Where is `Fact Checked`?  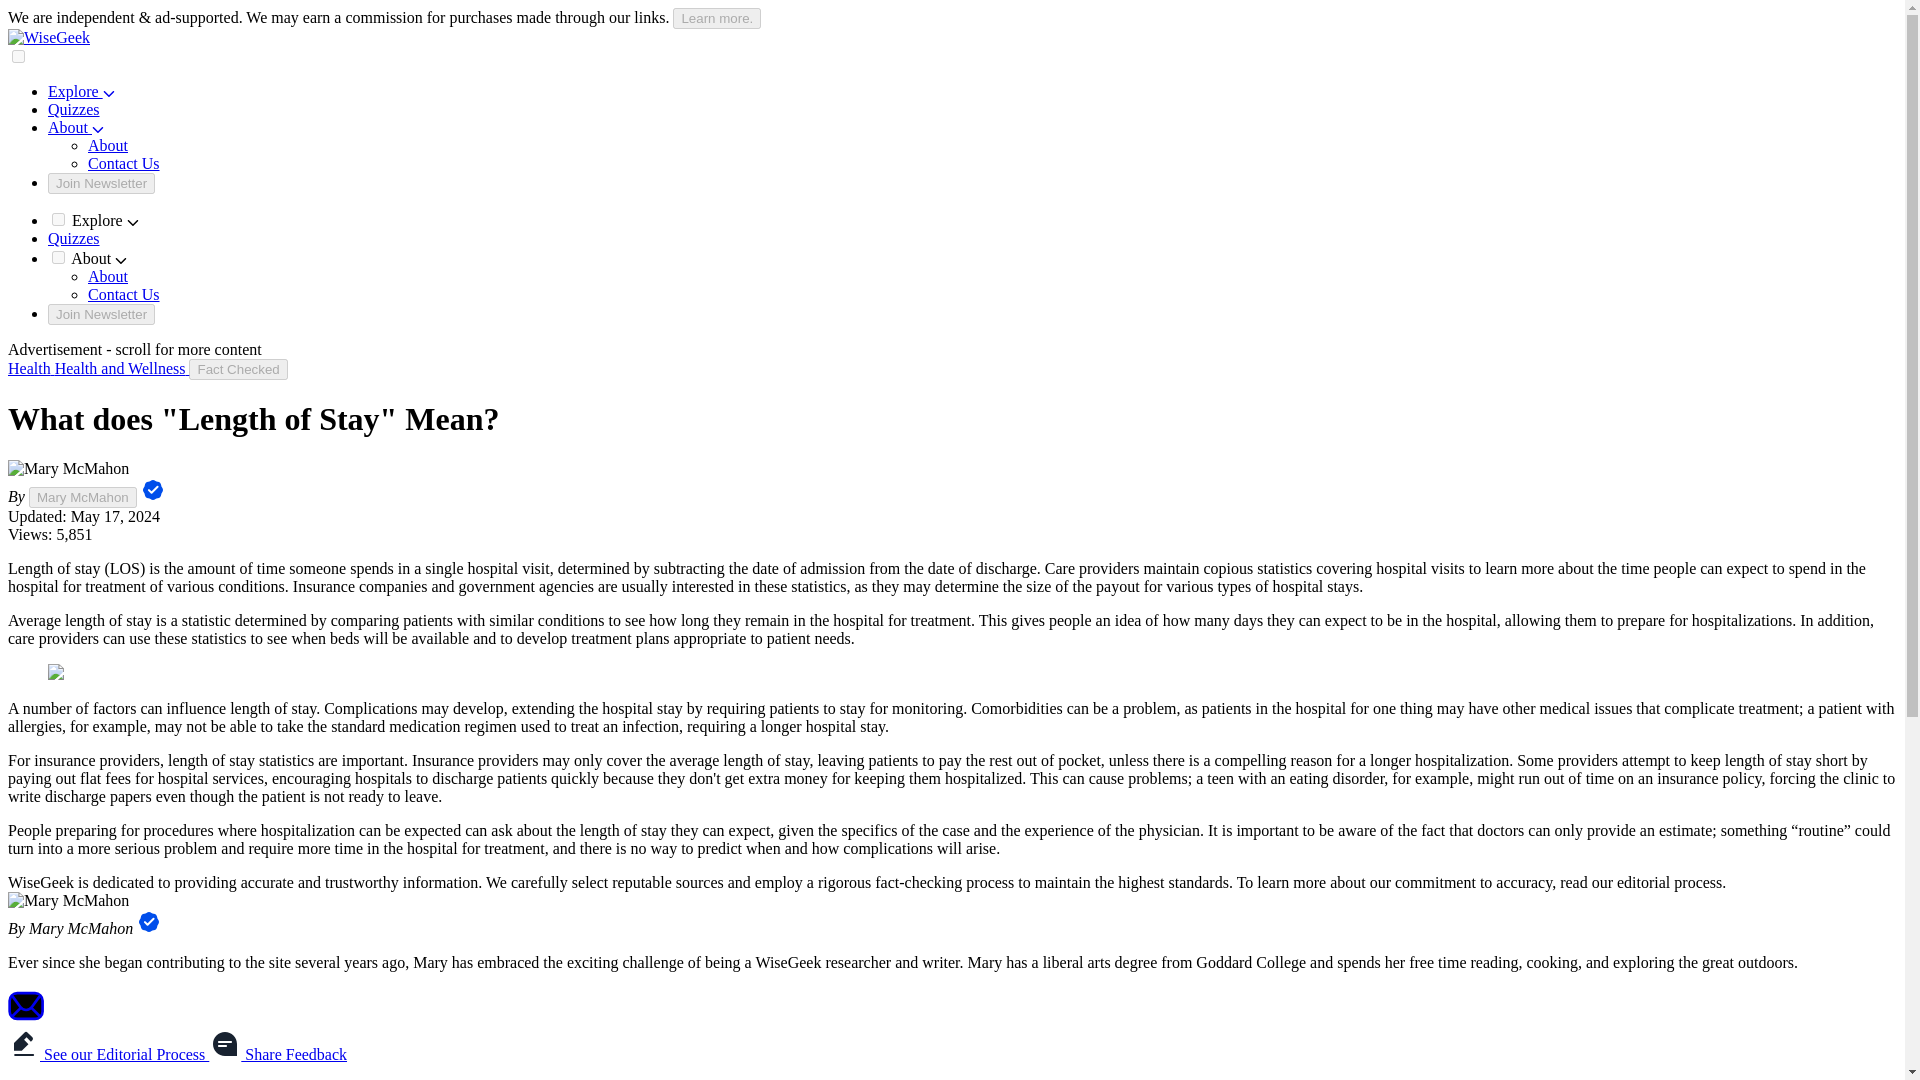 Fact Checked is located at coordinates (237, 369).